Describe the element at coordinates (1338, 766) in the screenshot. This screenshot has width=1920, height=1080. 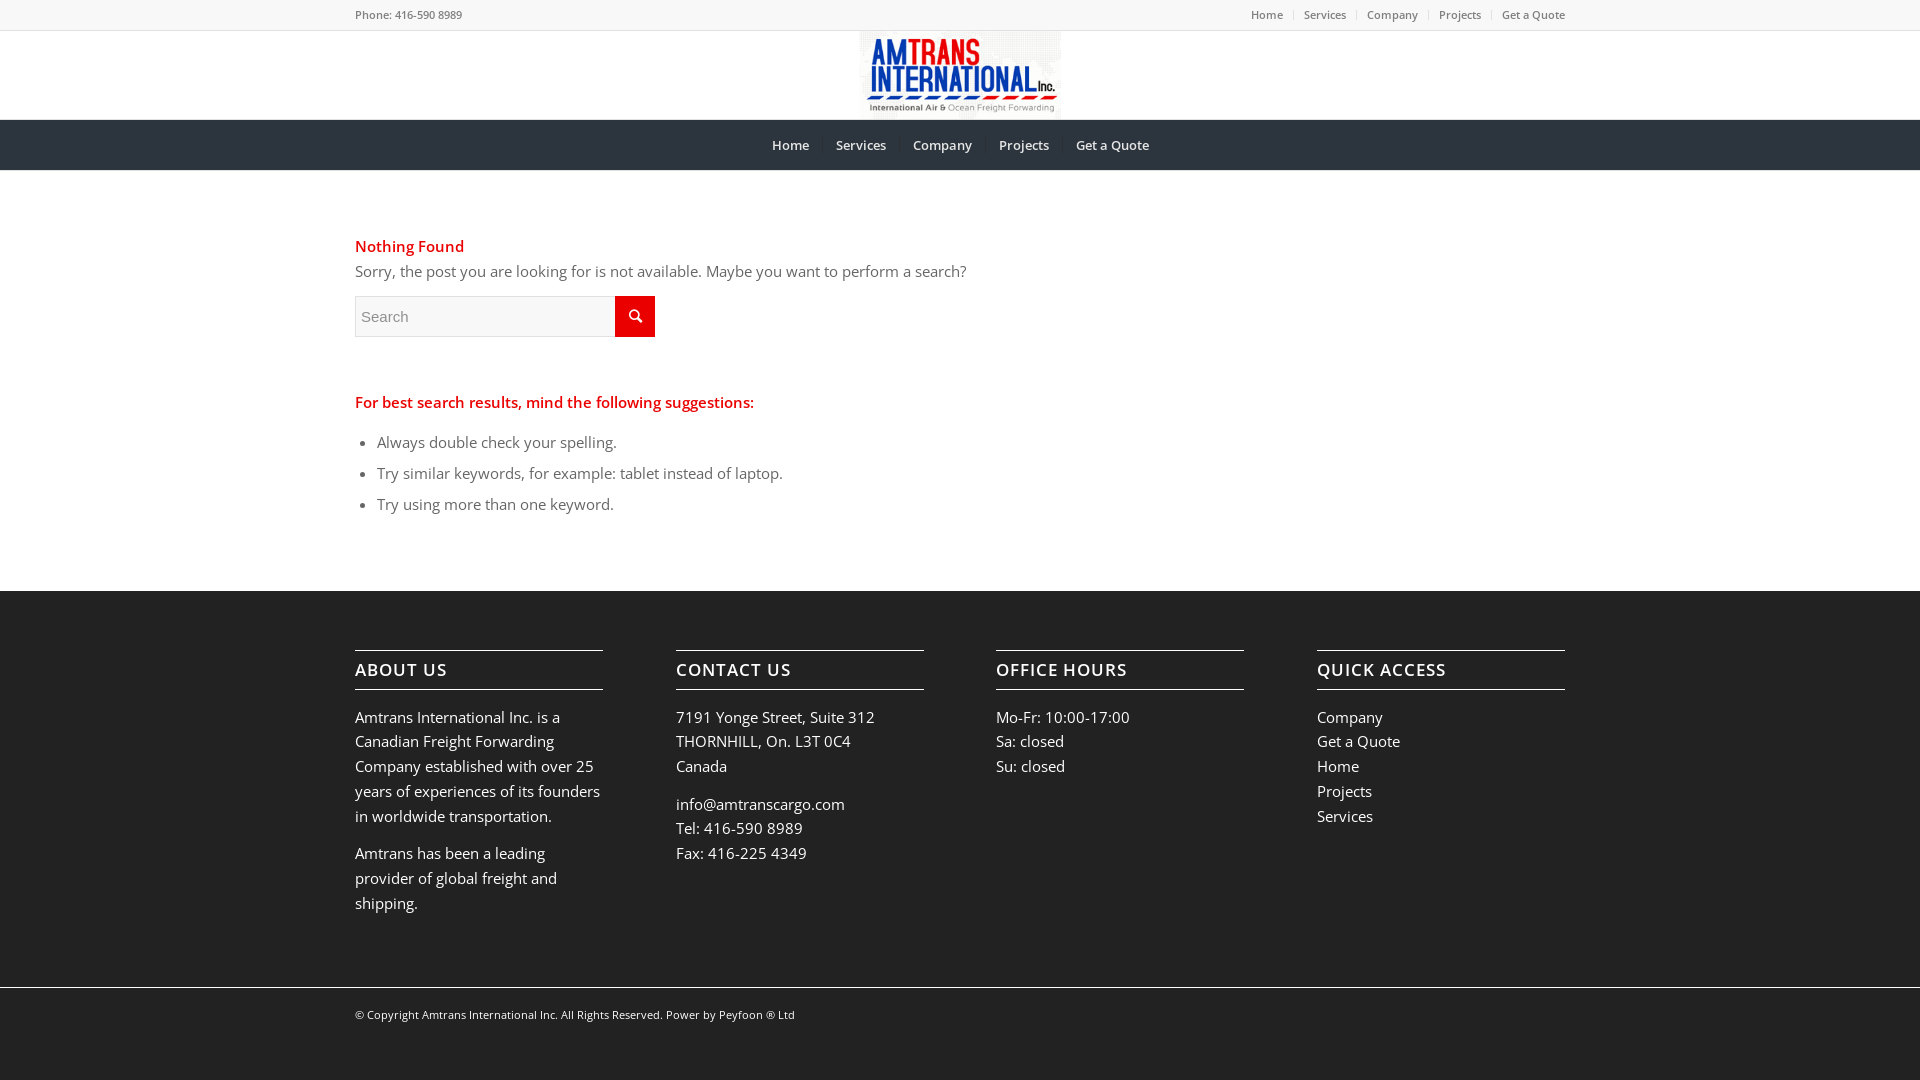
I see `Home` at that location.